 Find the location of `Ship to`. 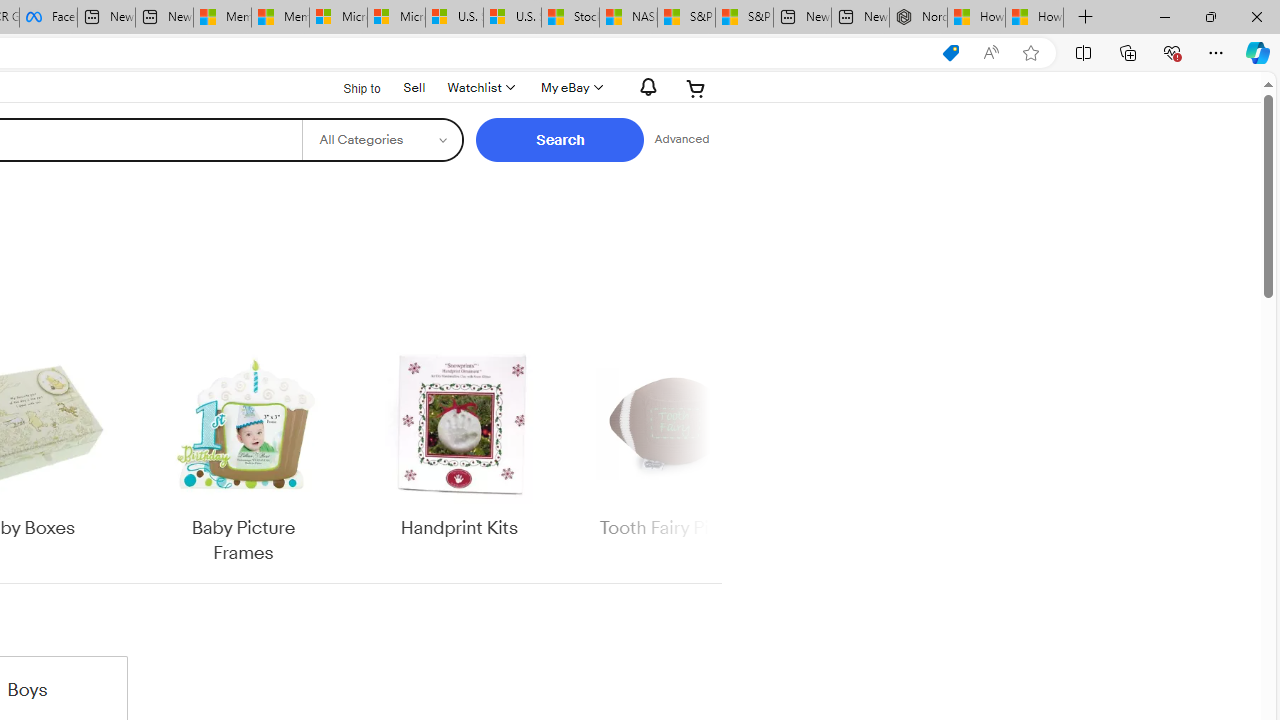

Ship to is located at coordinates (349, 86).